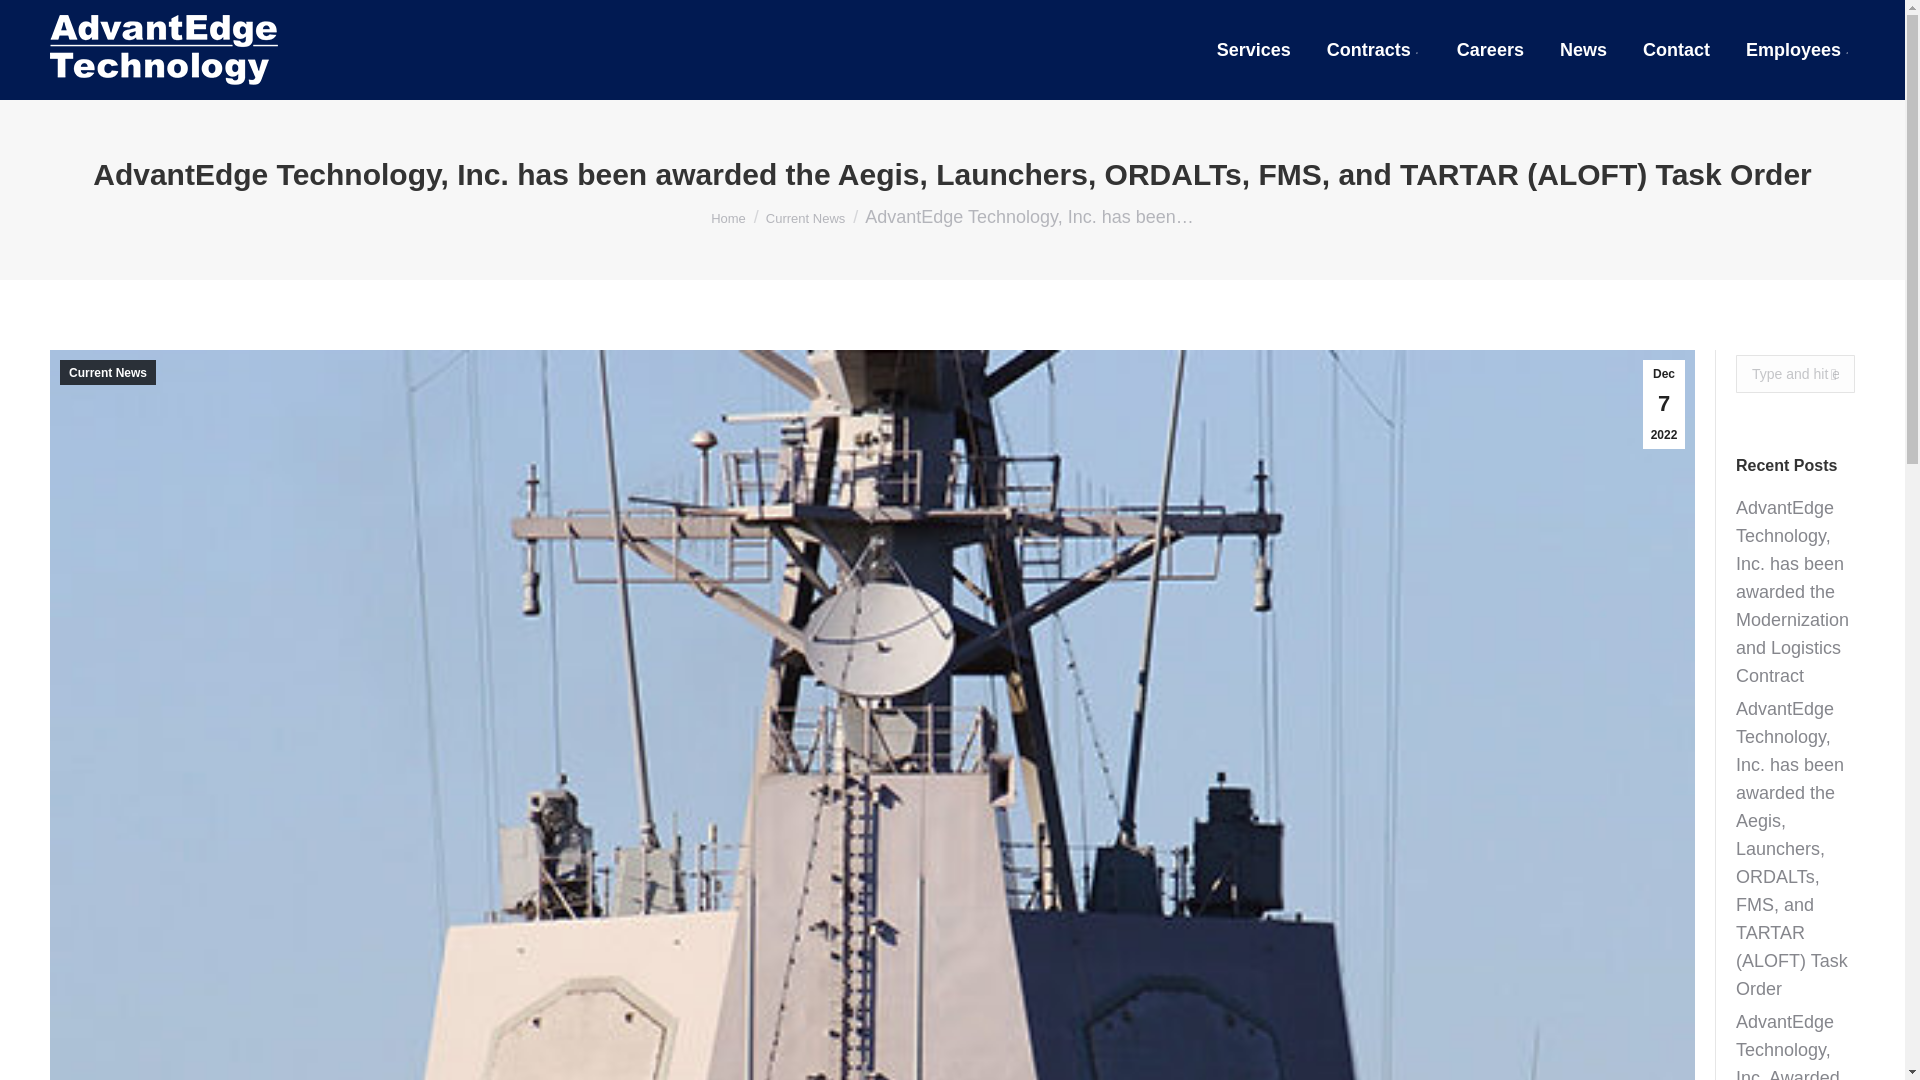  What do you see at coordinates (1490, 50) in the screenshot?
I see `Careers` at bounding box center [1490, 50].